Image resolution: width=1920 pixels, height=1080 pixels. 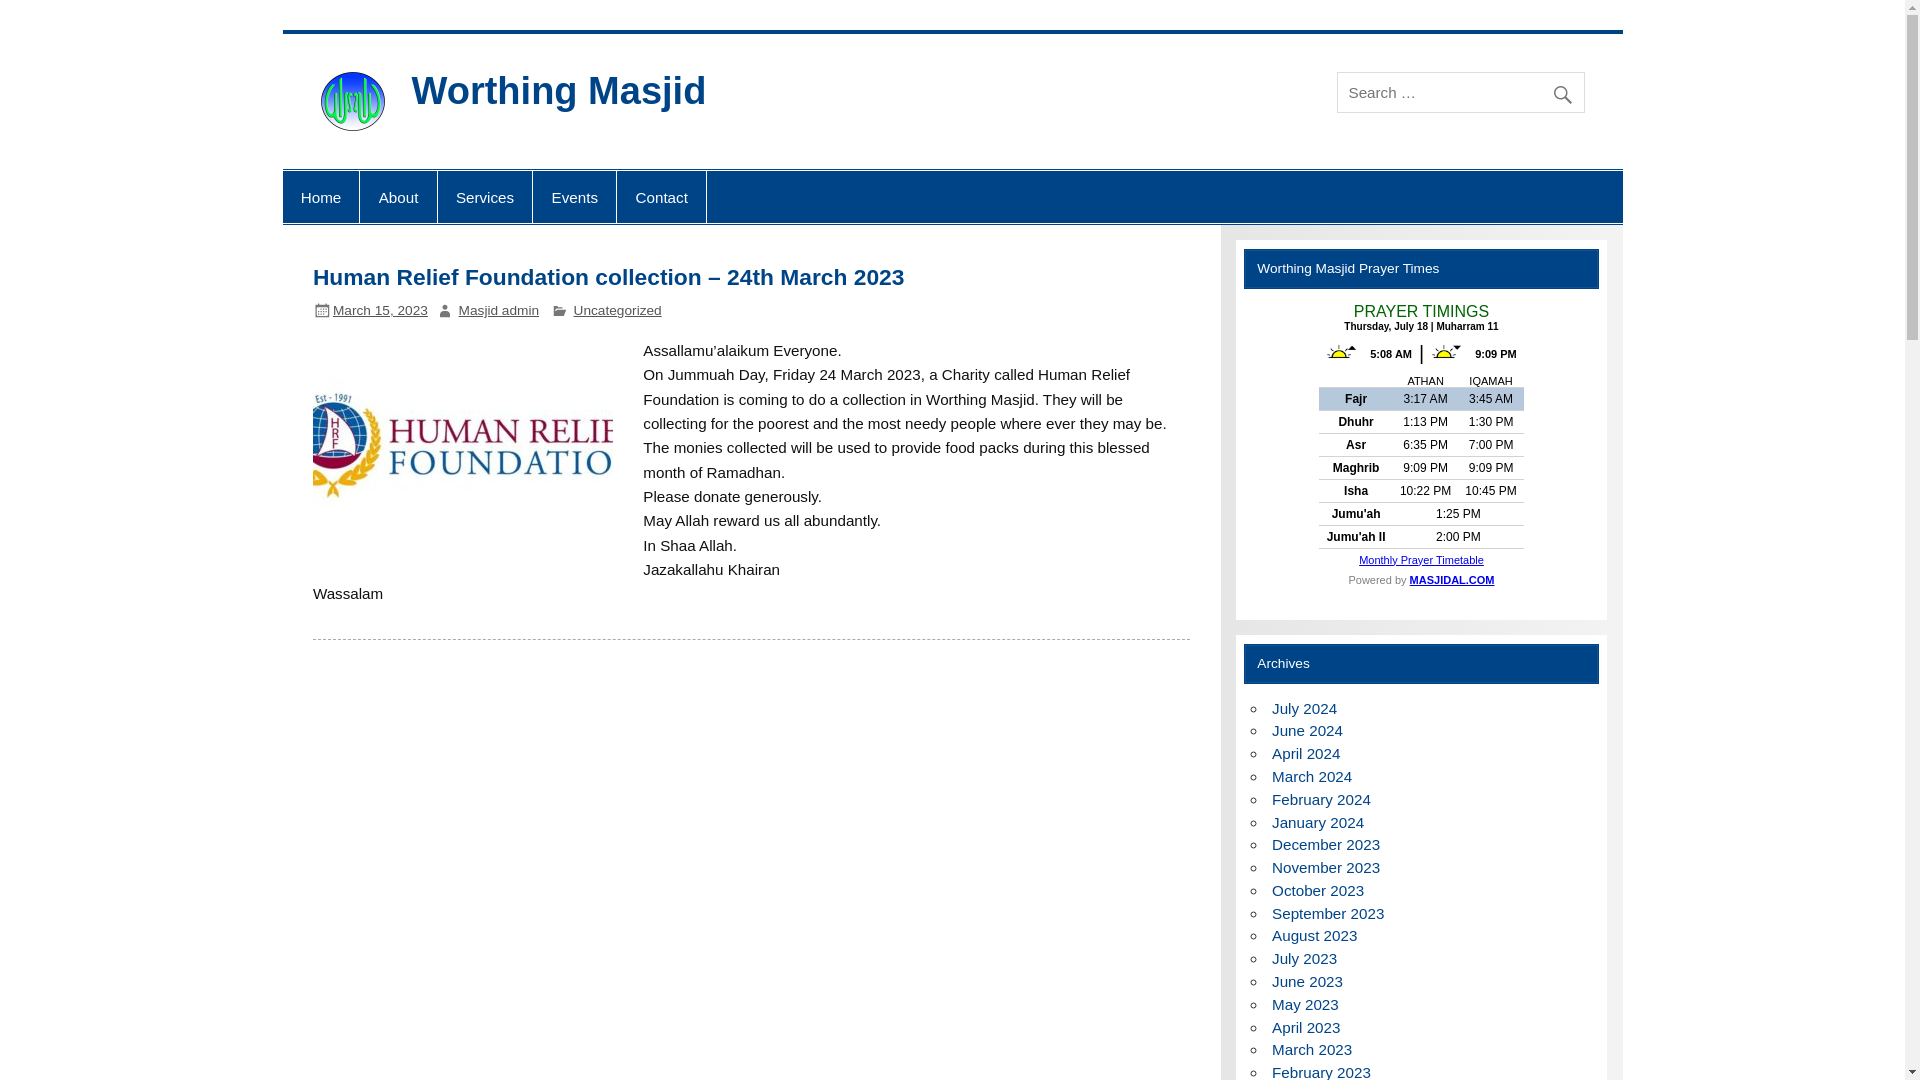 I want to click on Contact, so click(x=661, y=196).